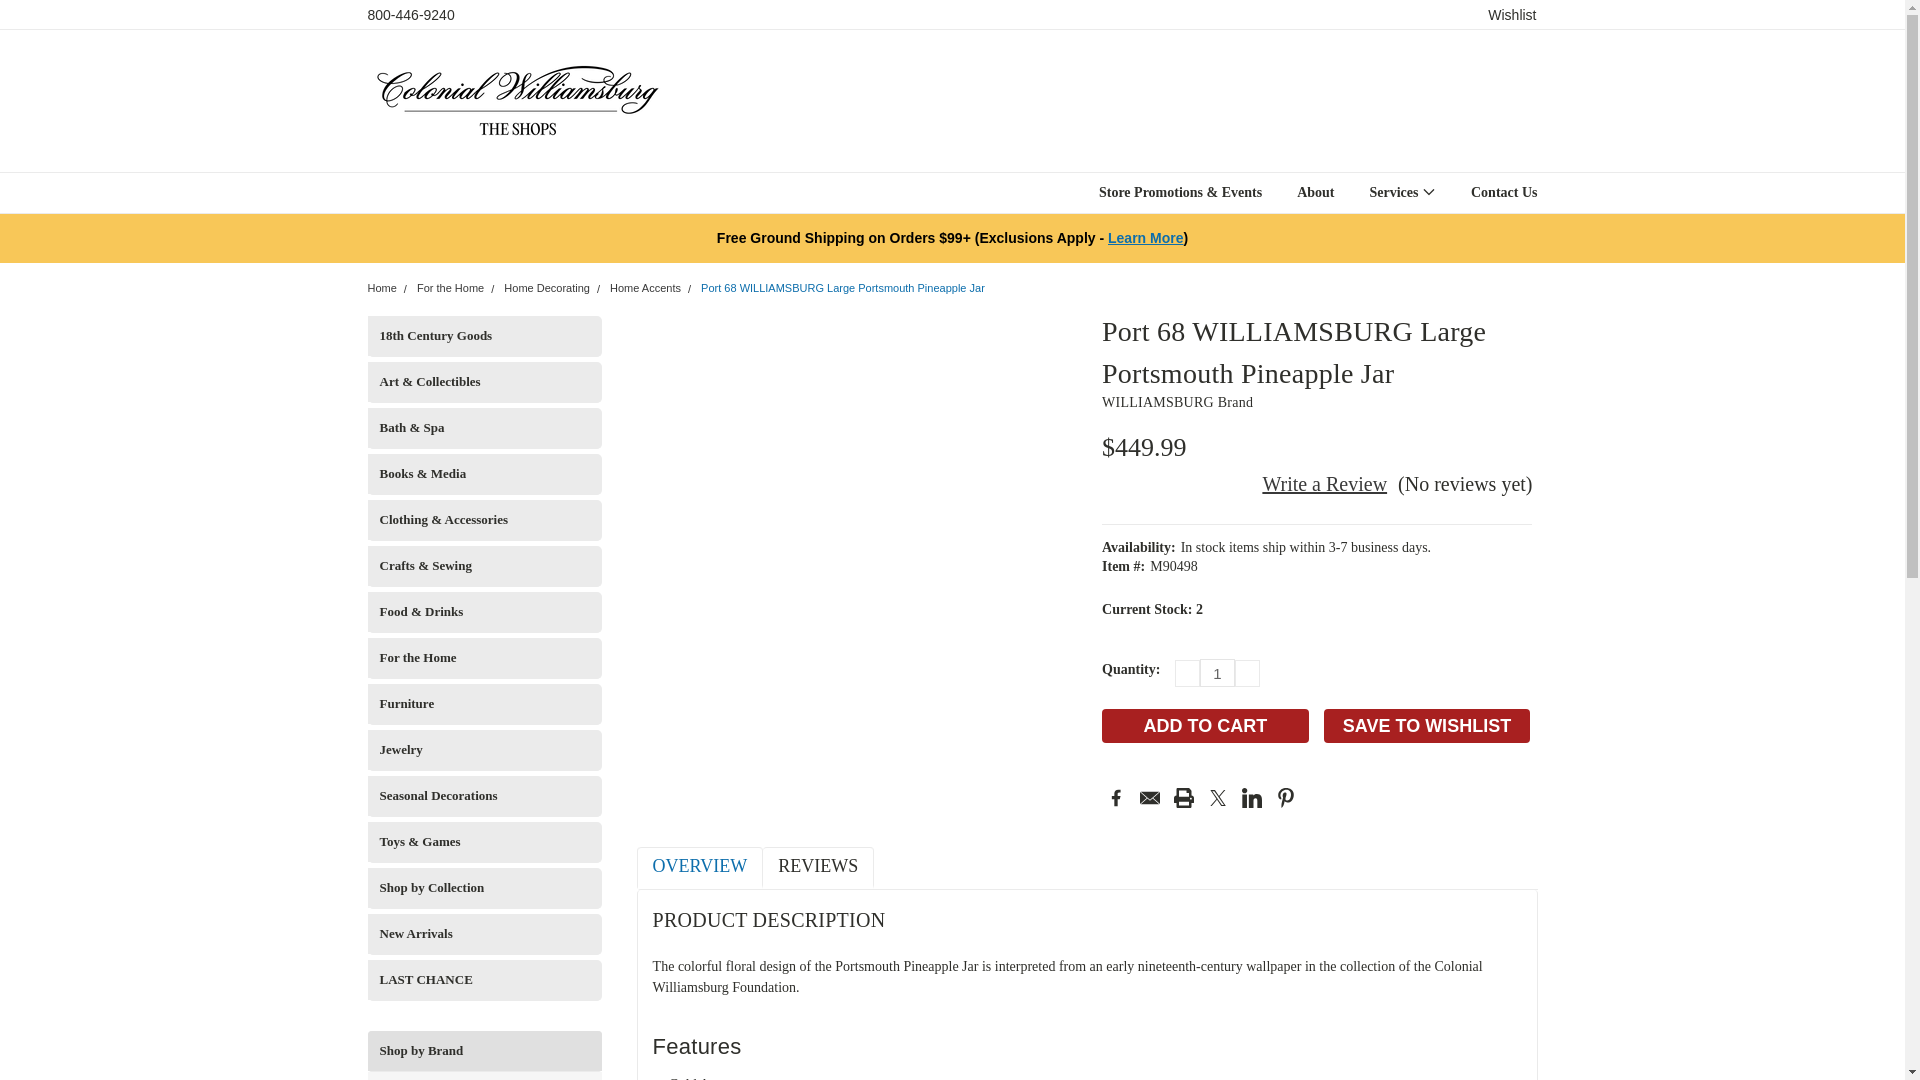  Describe the element at coordinates (1218, 798) in the screenshot. I see `Twitter` at that location.